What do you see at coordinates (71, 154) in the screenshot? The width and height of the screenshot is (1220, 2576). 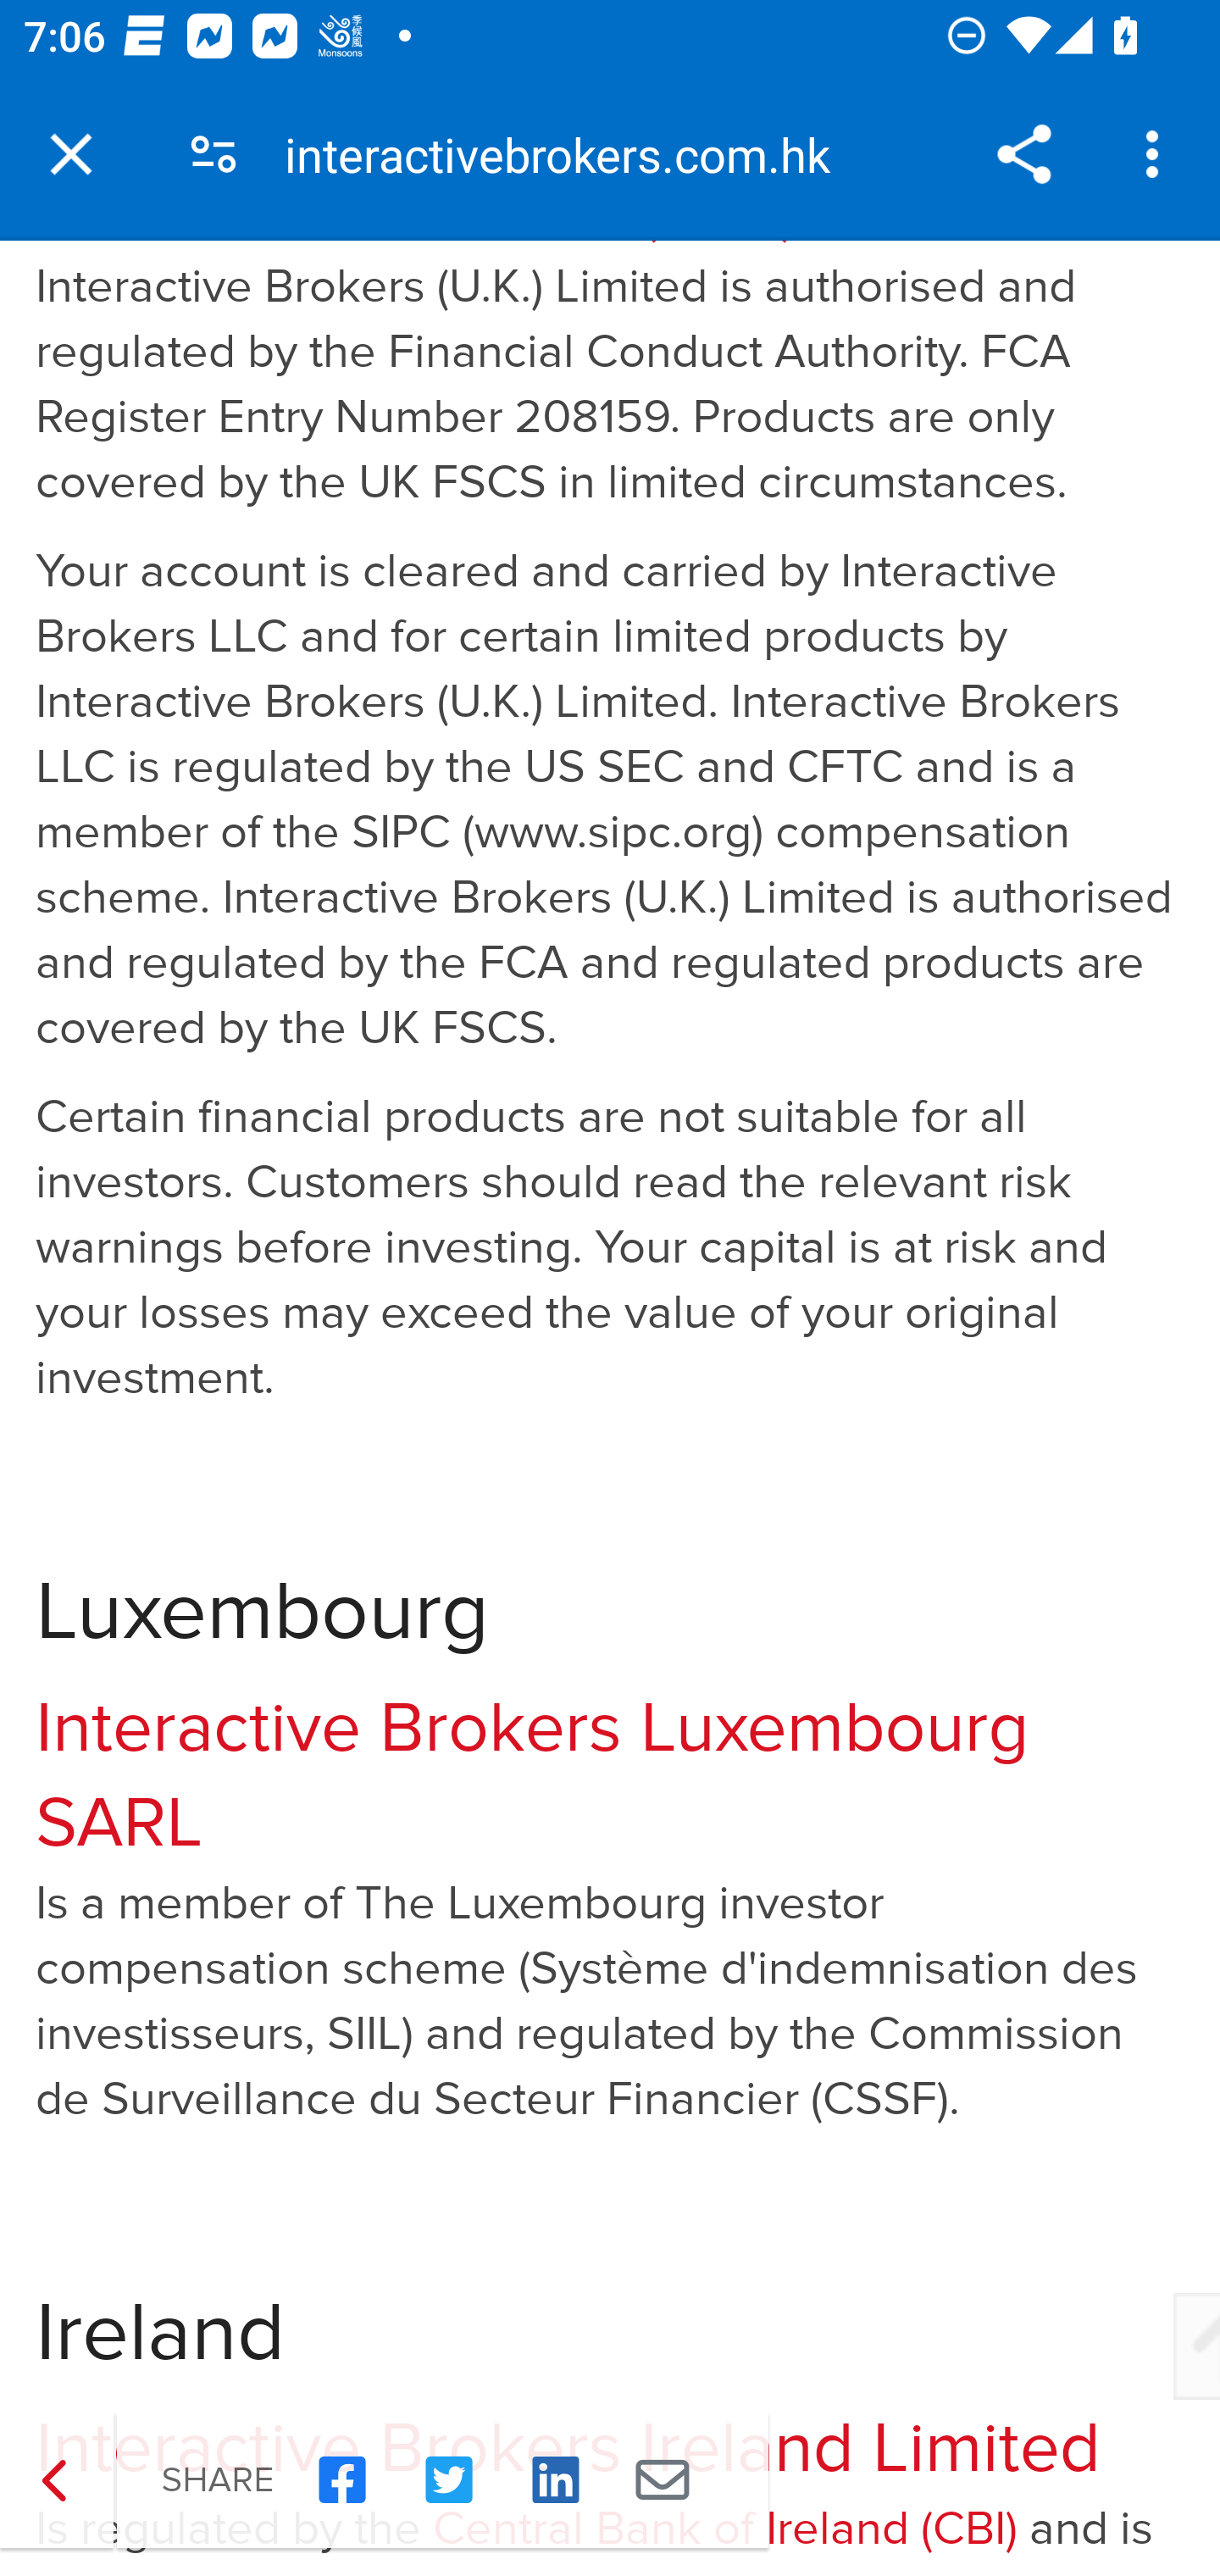 I see `Close tab` at bounding box center [71, 154].